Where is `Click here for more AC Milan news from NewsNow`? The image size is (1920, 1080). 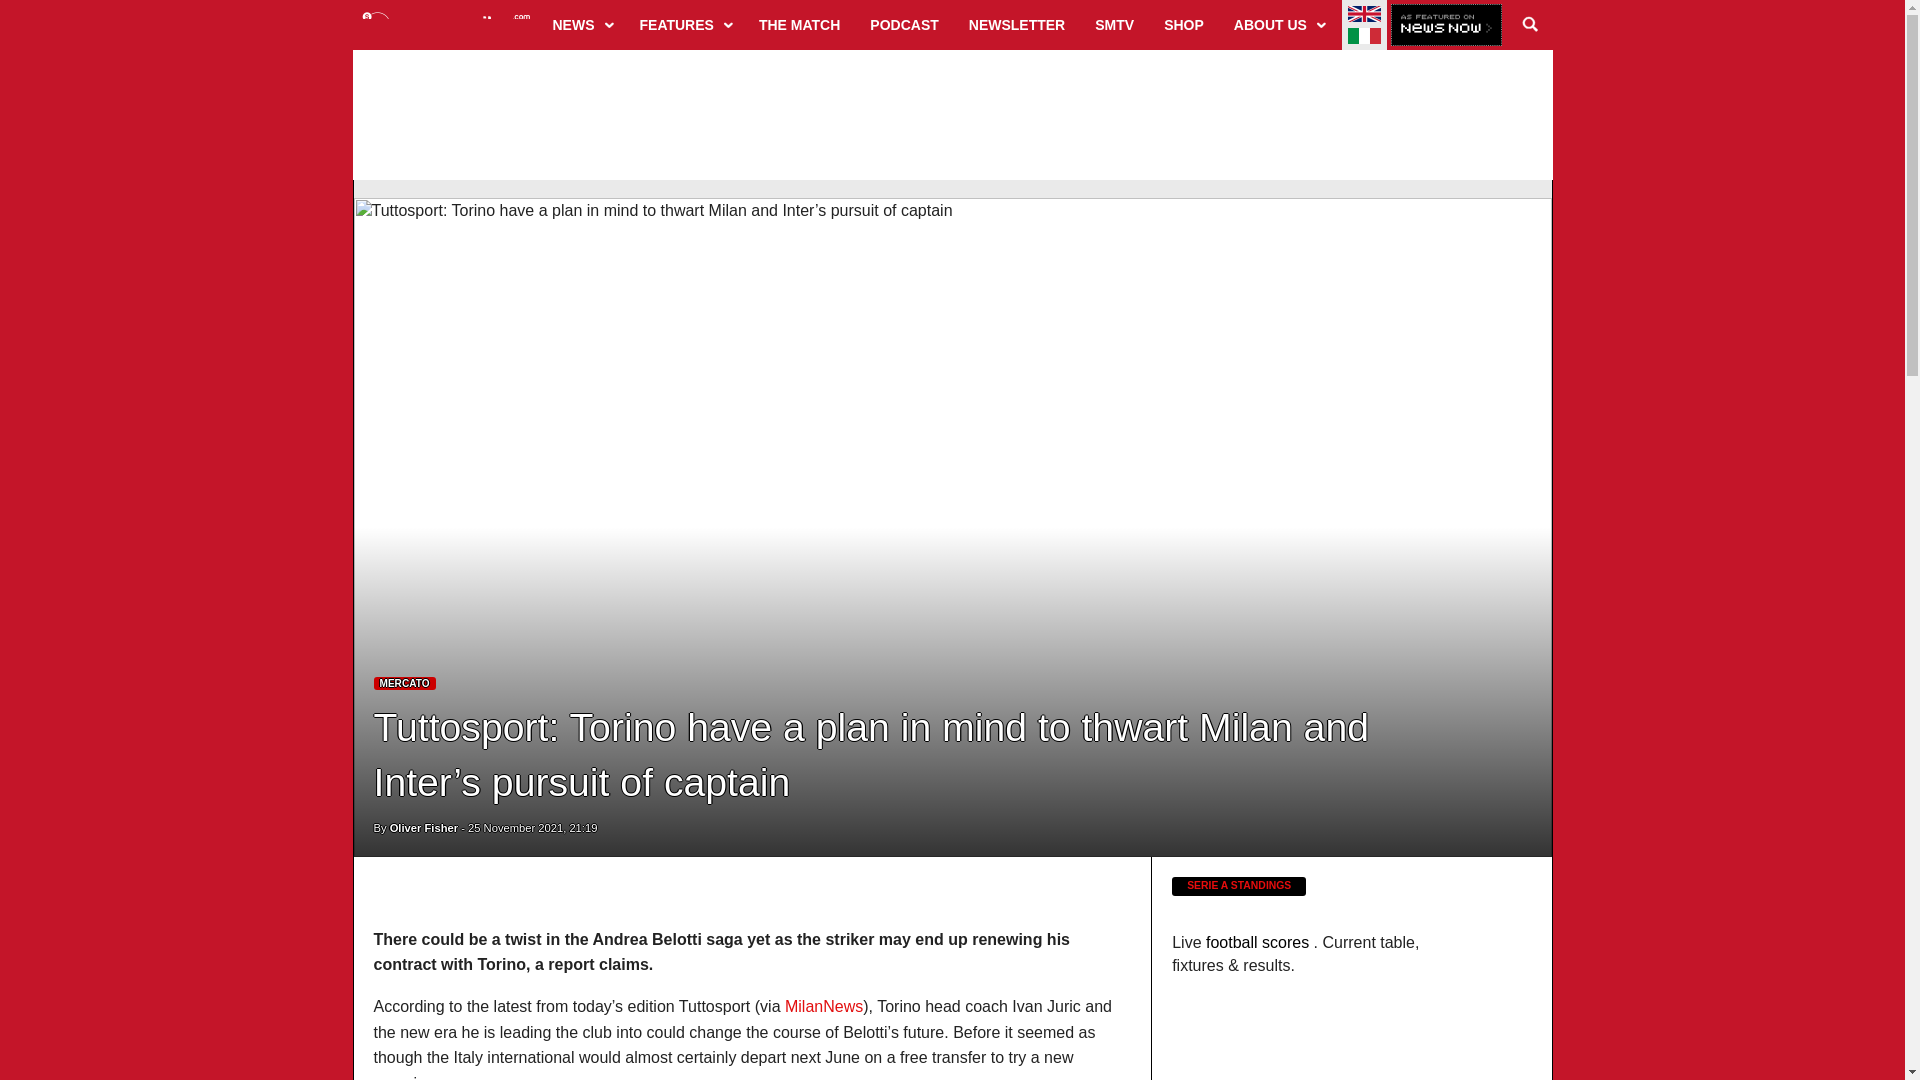
Click here for more AC Milan news from NewsNow is located at coordinates (1446, 26).